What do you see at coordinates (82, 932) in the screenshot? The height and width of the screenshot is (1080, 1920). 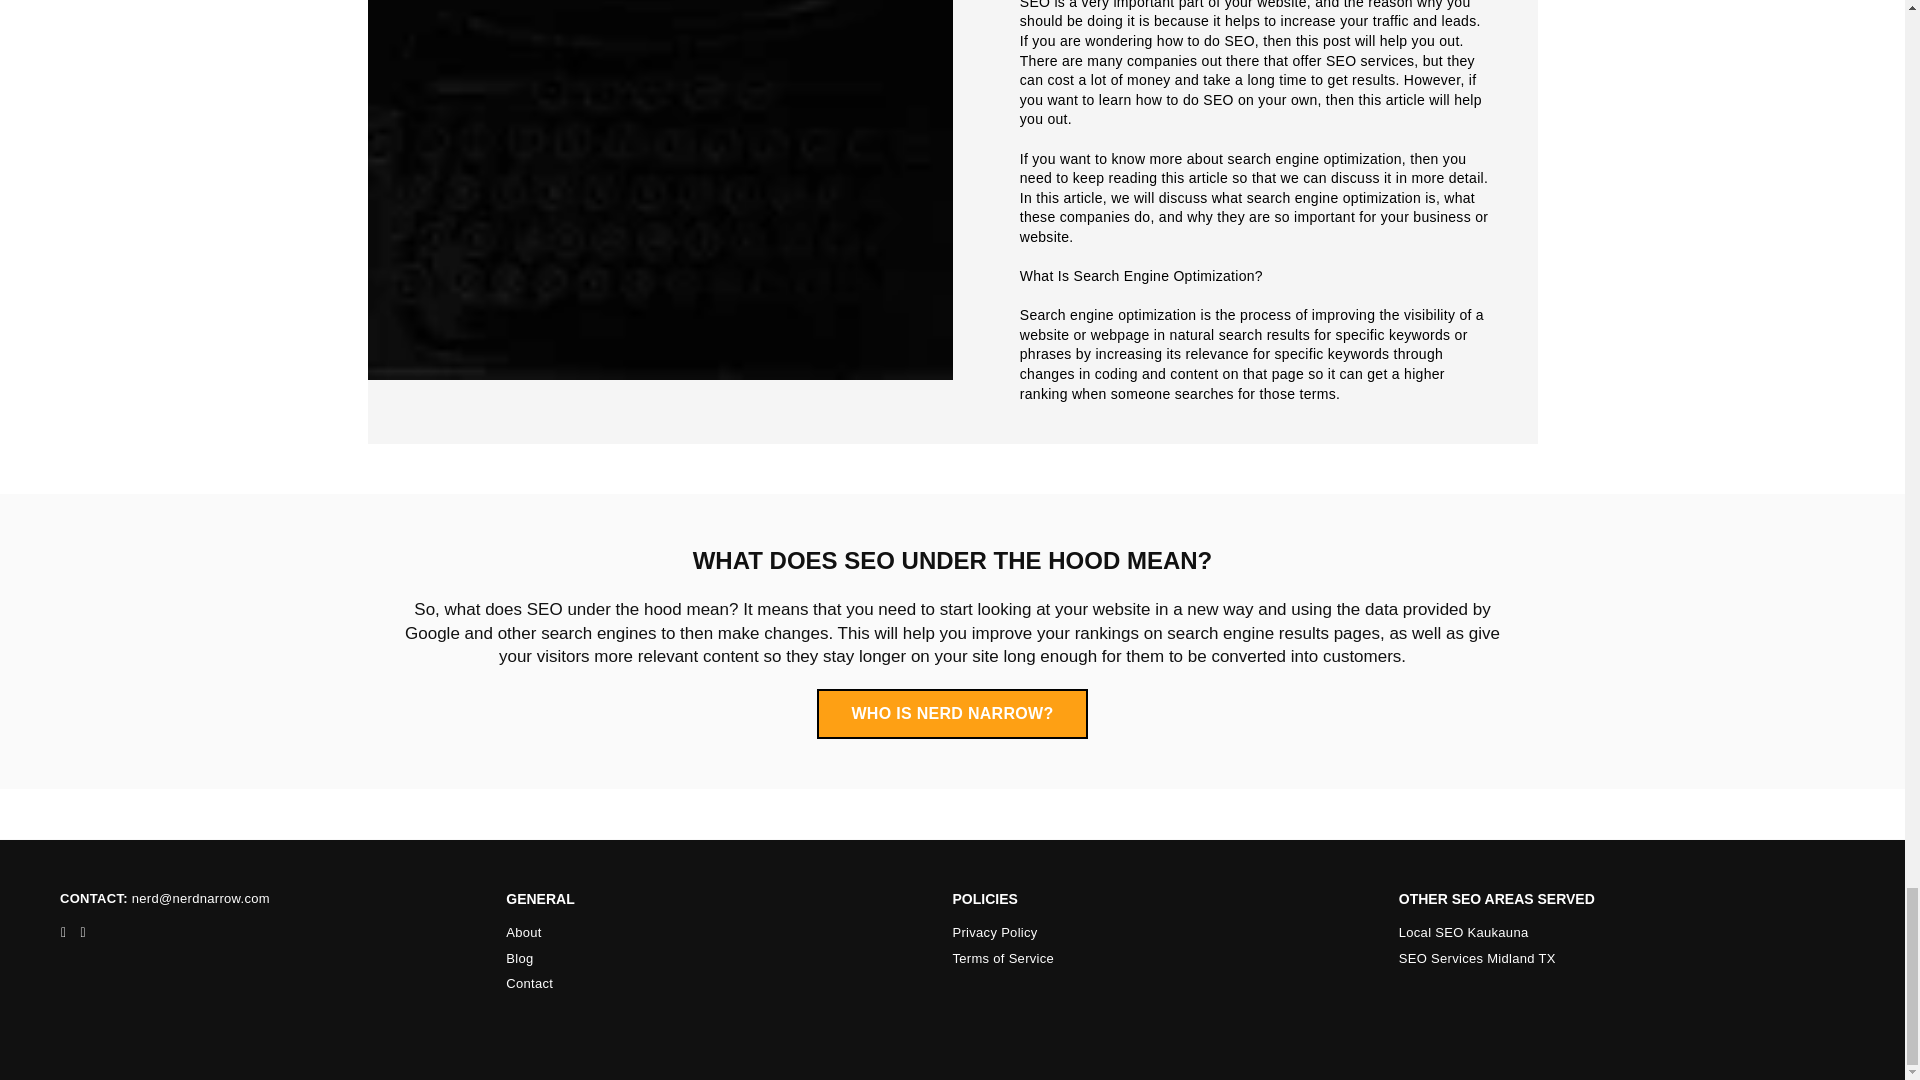 I see `YouTube` at bounding box center [82, 932].